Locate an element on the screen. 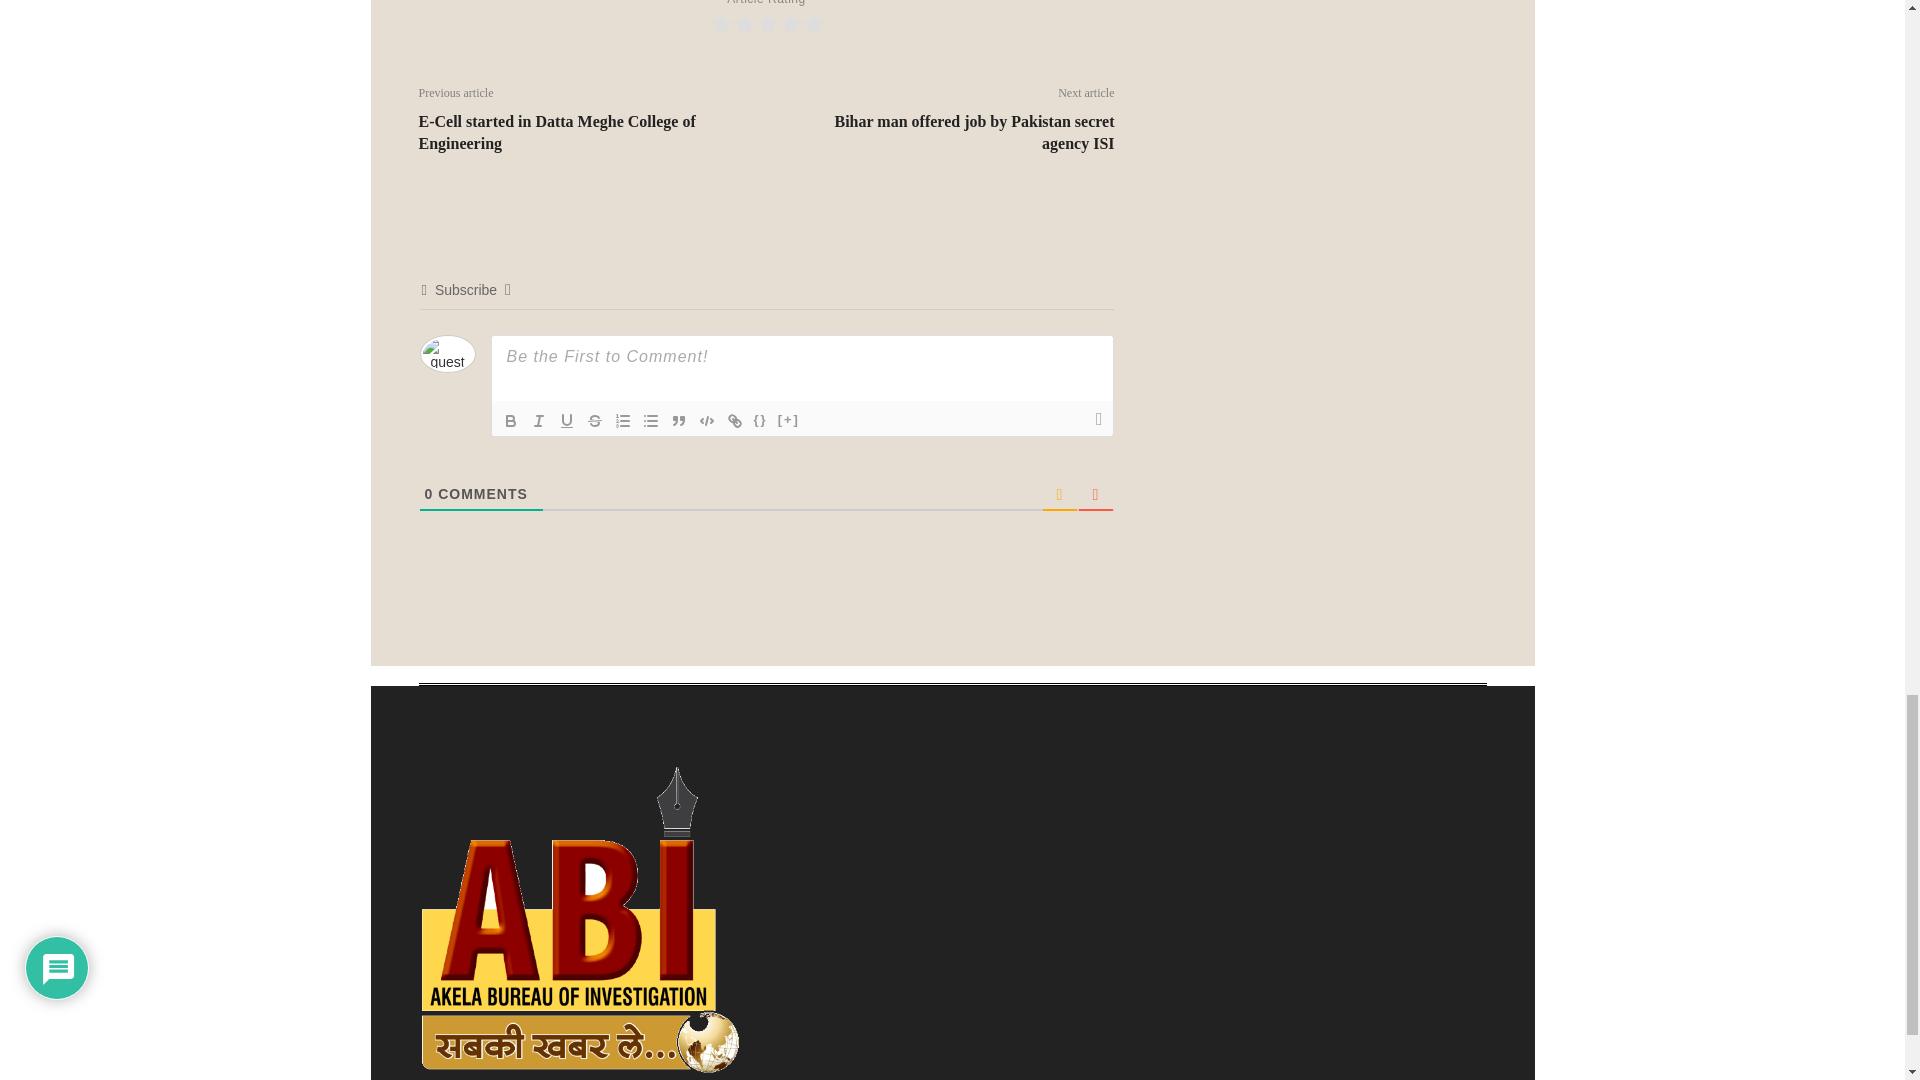 Image resolution: width=1920 pixels, height=1080 pixels. Blockquote is located at coordinates (678, 421).